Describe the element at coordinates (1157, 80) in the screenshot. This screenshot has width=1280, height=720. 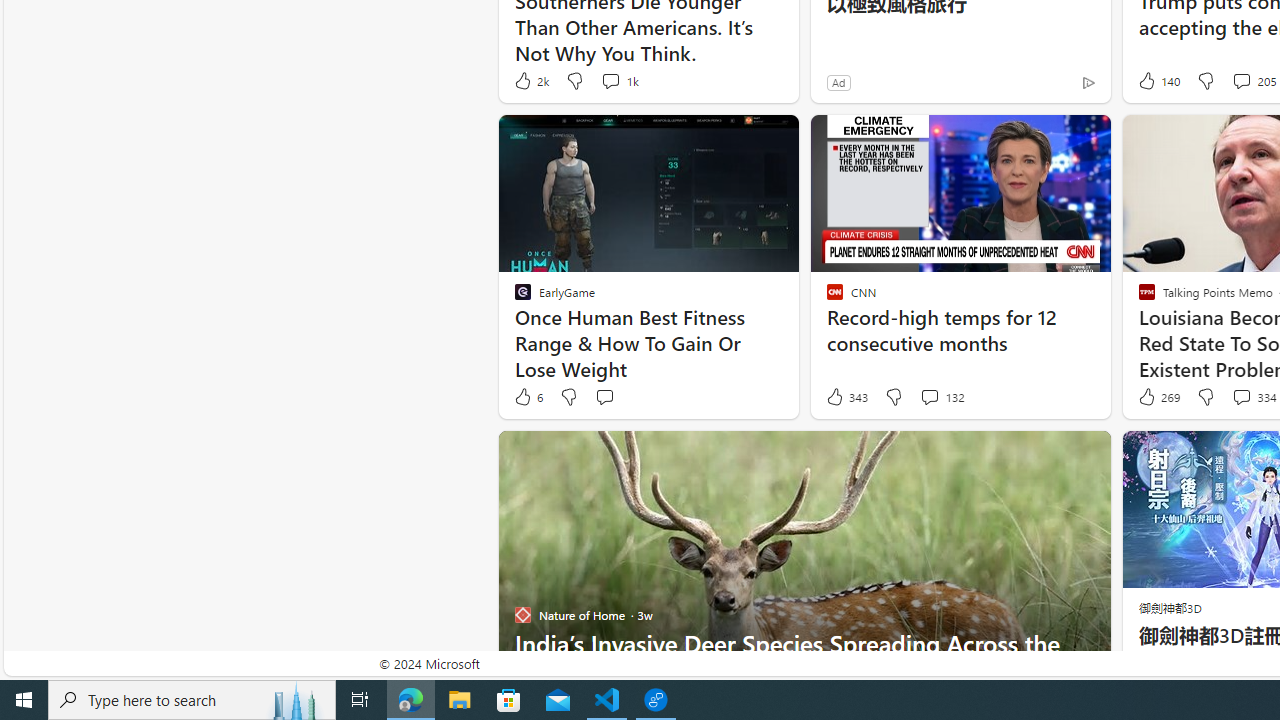
I see `140 Like` at that location.